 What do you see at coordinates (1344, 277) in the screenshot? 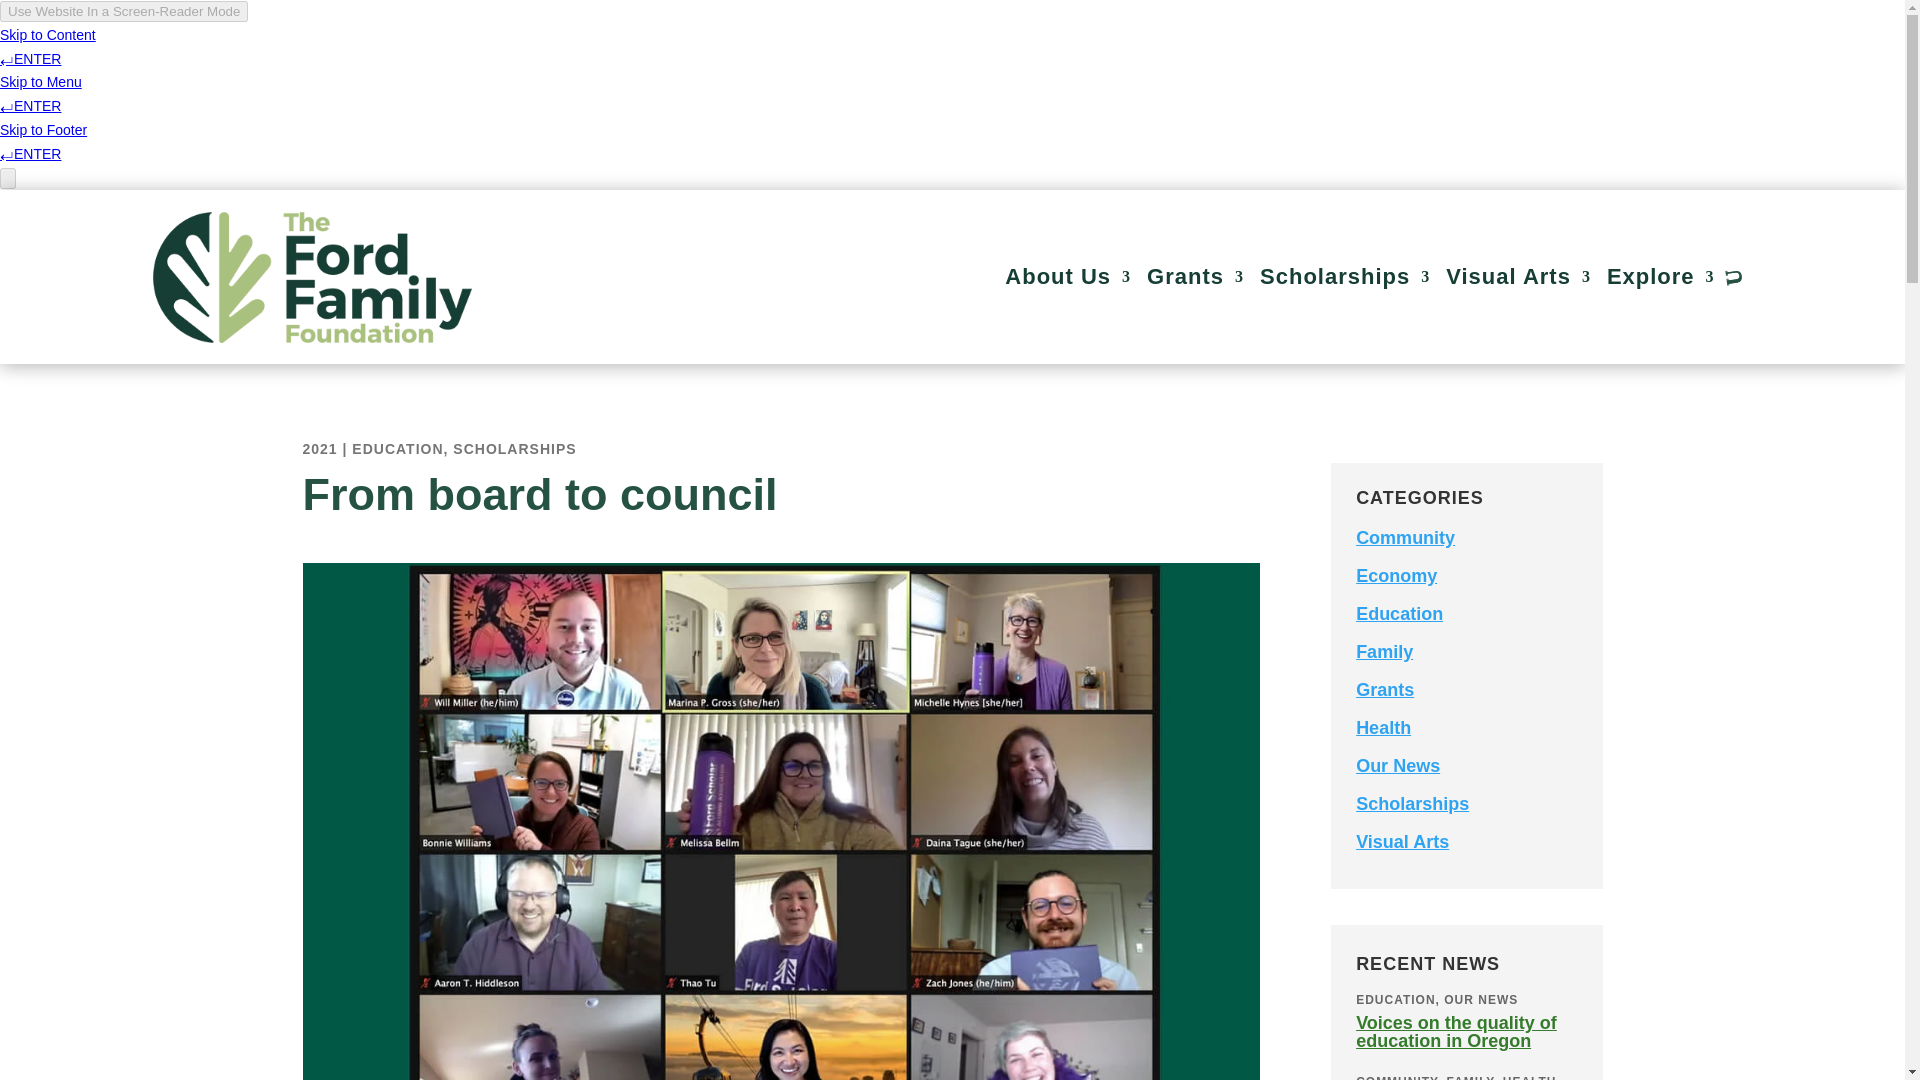
I see `Scholarships` at bounding box center [1344, 277].